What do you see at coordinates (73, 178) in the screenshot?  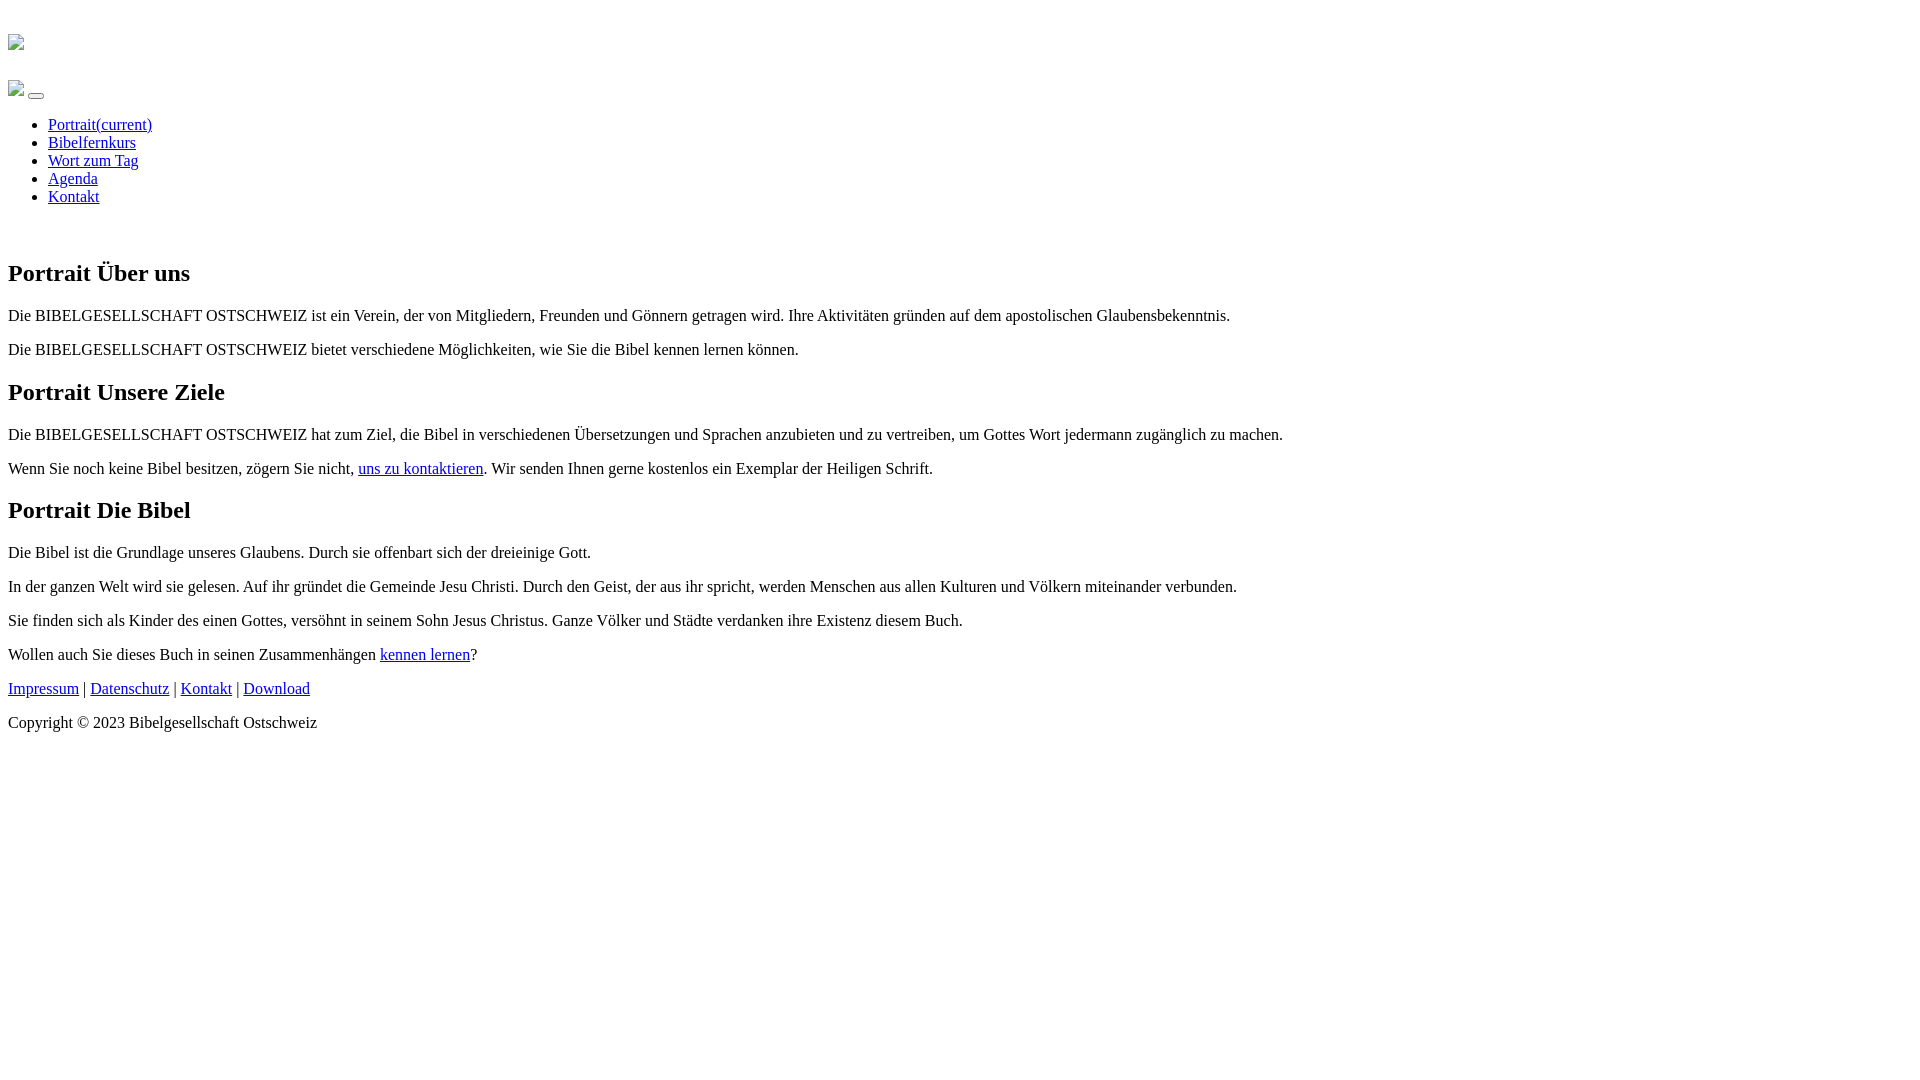 I see `Agenda` at bounding box center [73, 178].